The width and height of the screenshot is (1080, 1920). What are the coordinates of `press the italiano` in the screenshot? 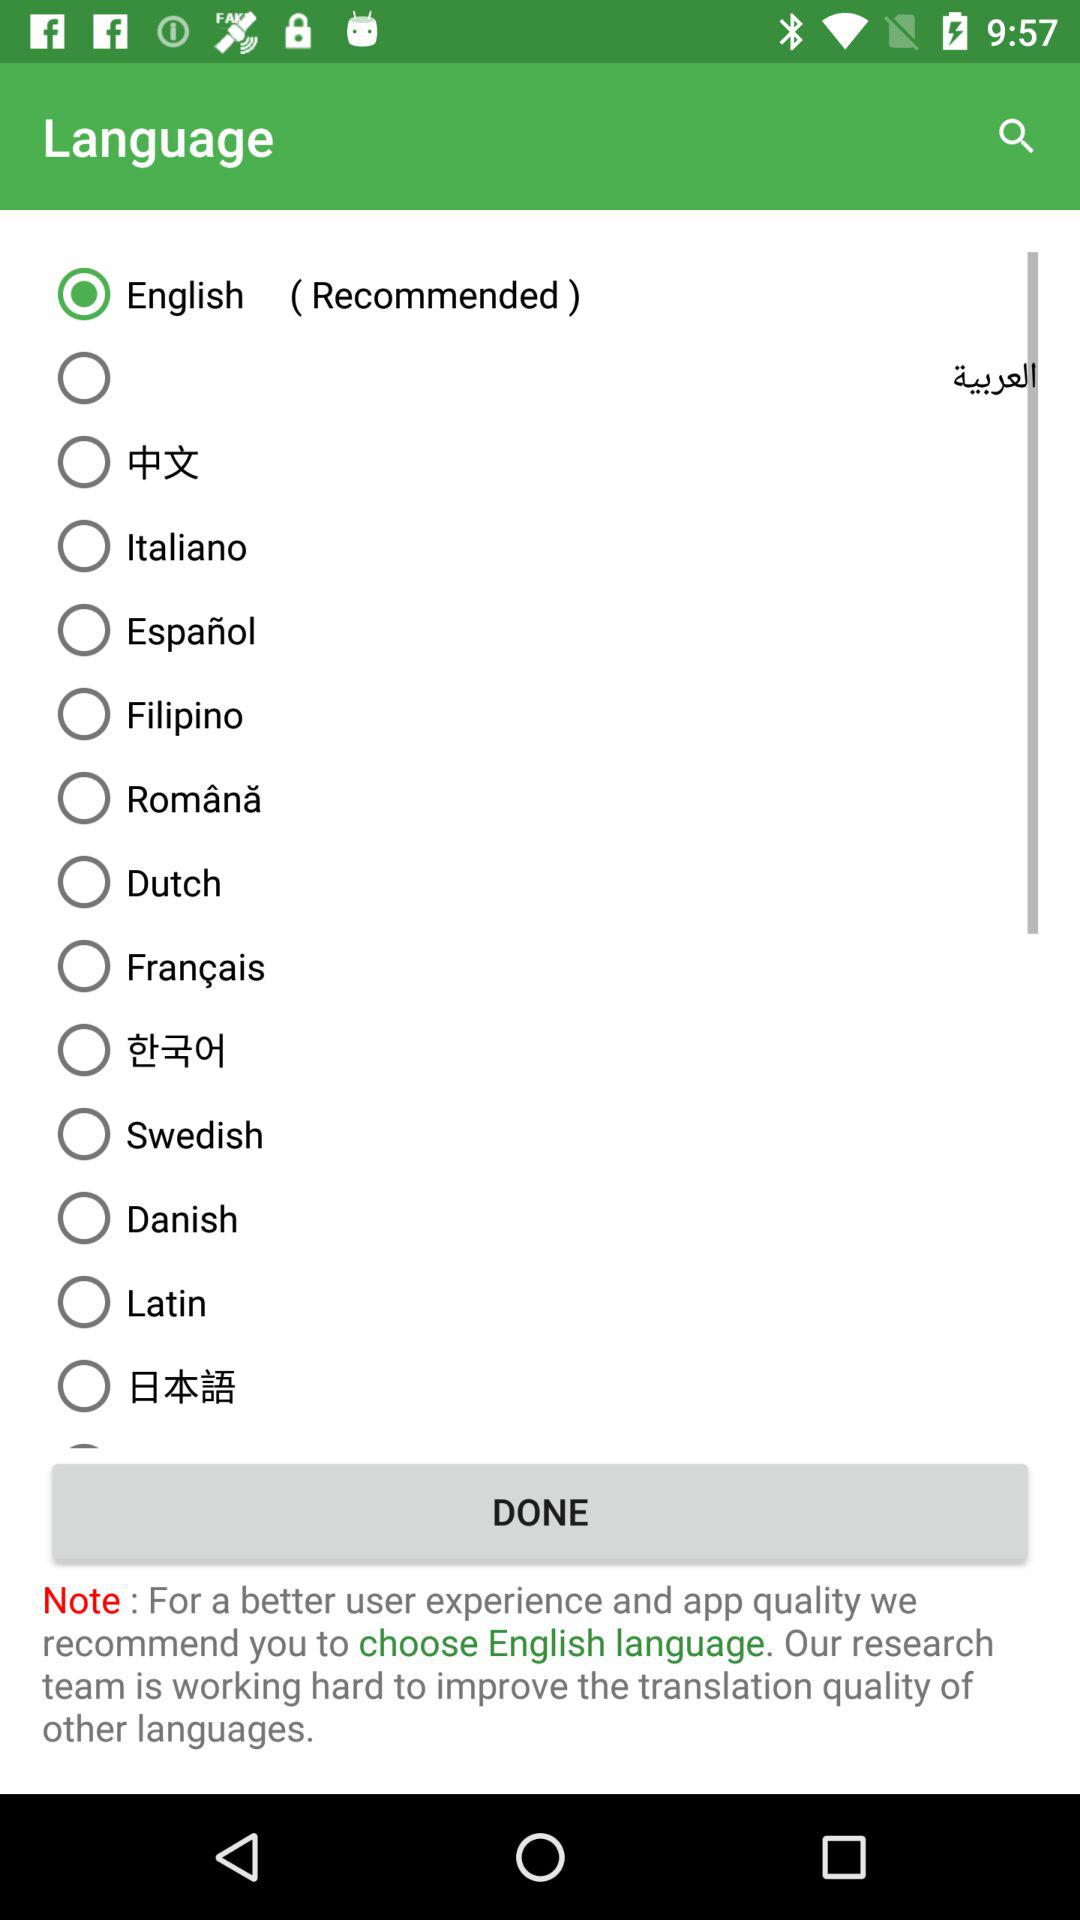 It's located at (540, 546).